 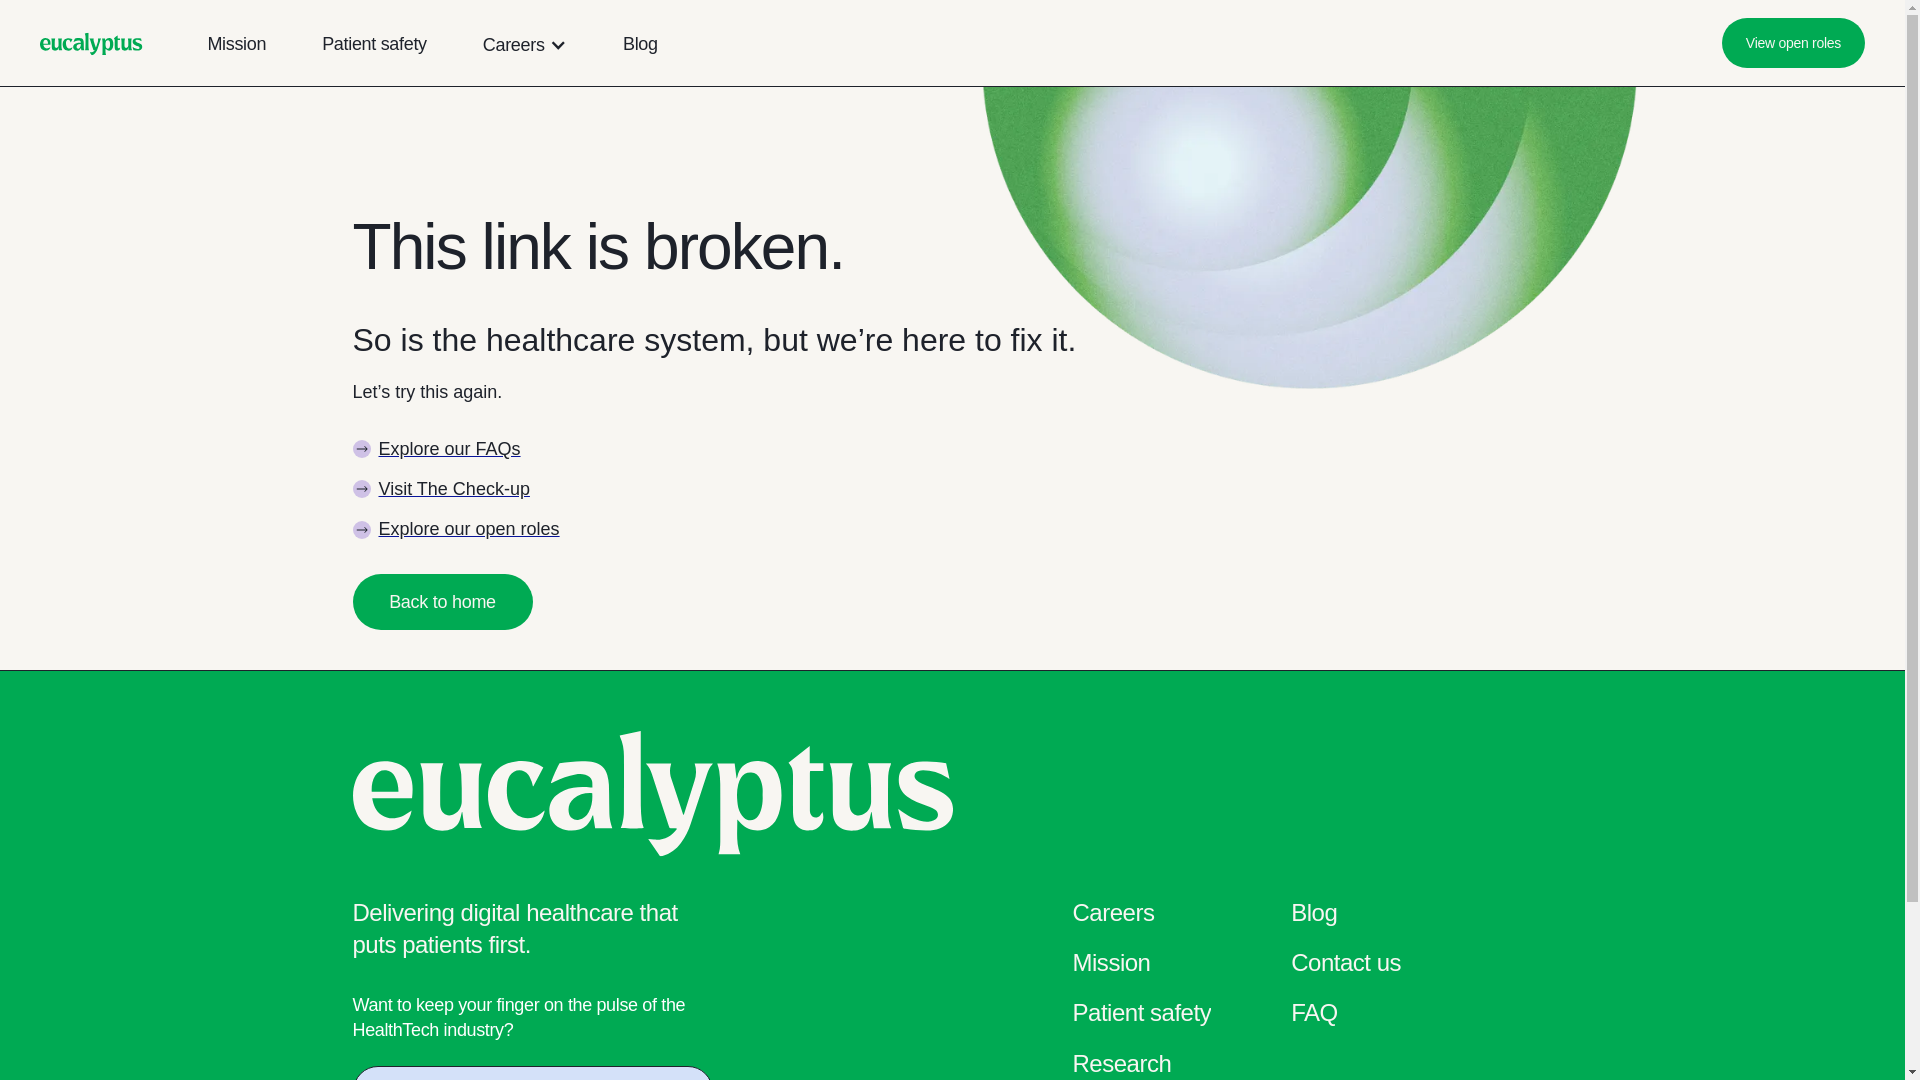 What do you see at coordinates (514, 44) in the screenshot?
I see `Careers` at bounding box center [514, 44].